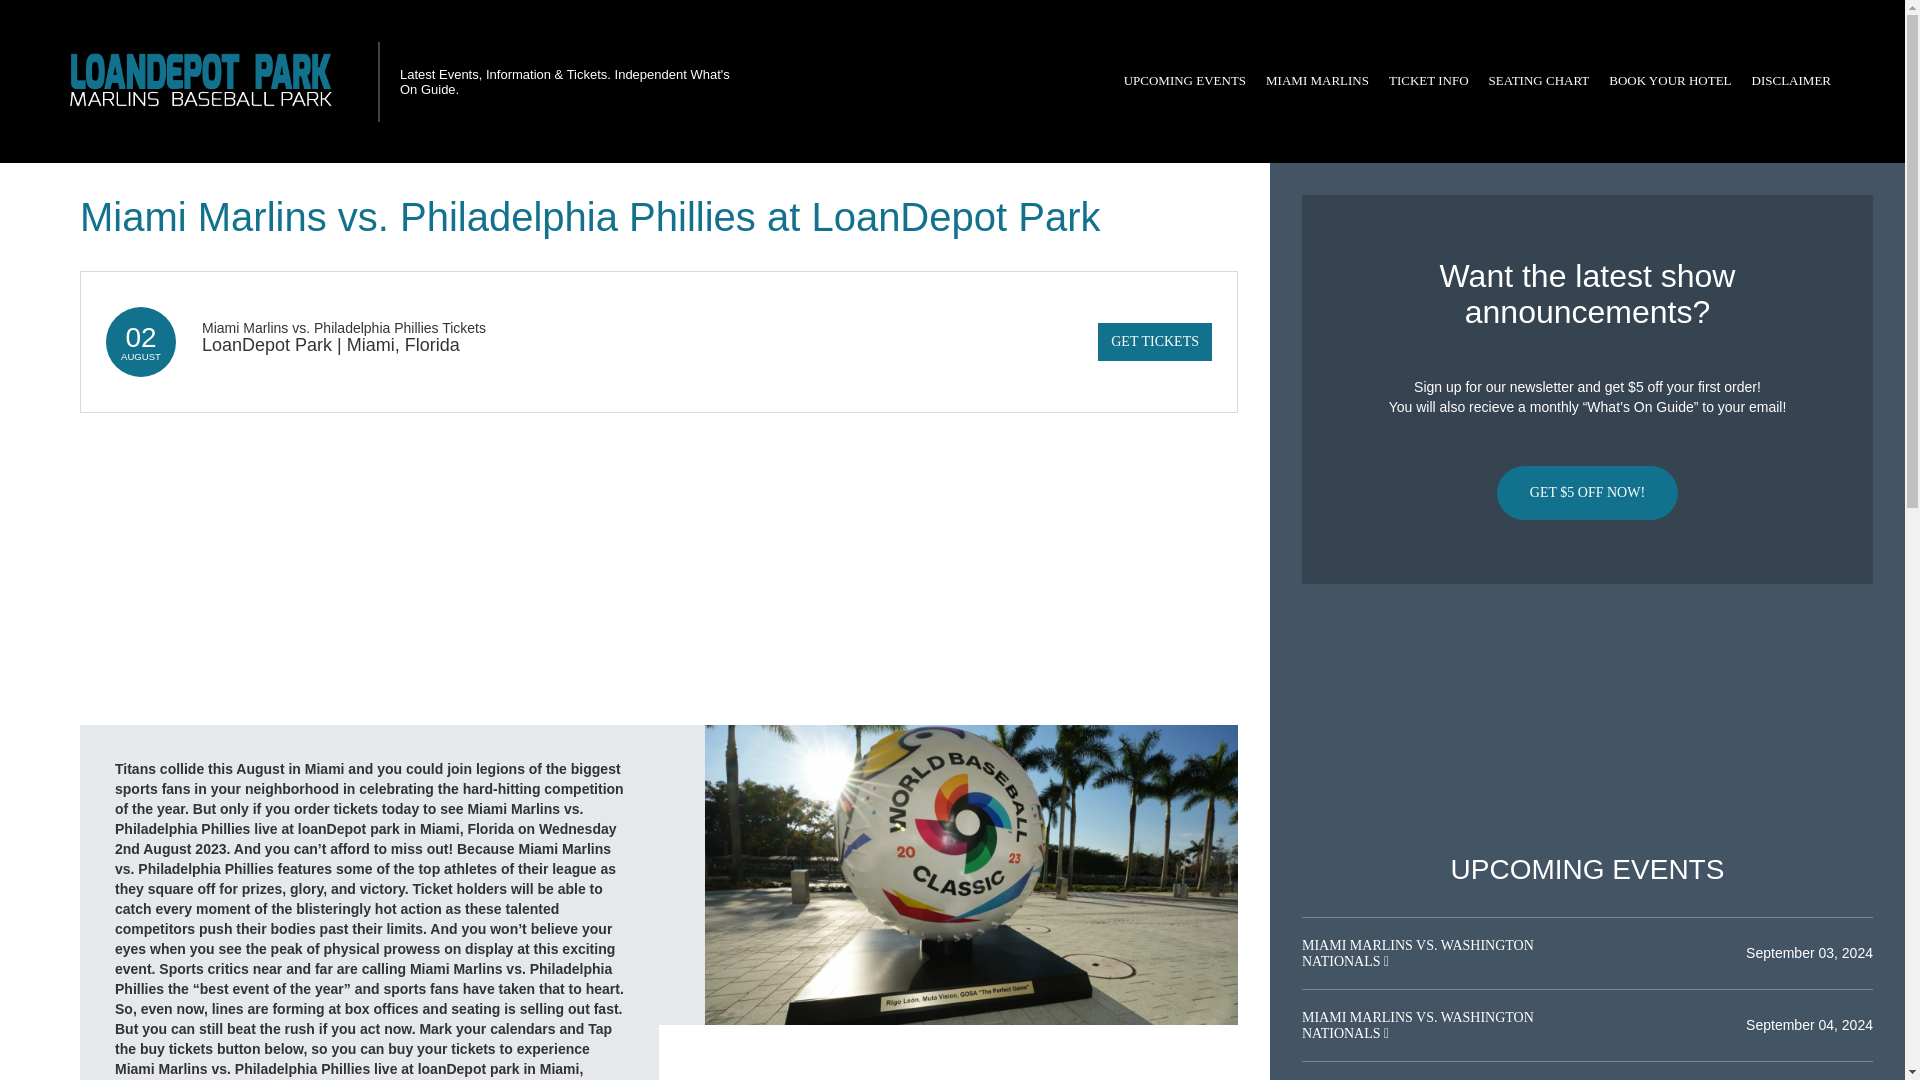  What do you see at coordinates (1538, 81) in the screenshot?
I see `SEATING CHART` at bounding box center [1538, 81].